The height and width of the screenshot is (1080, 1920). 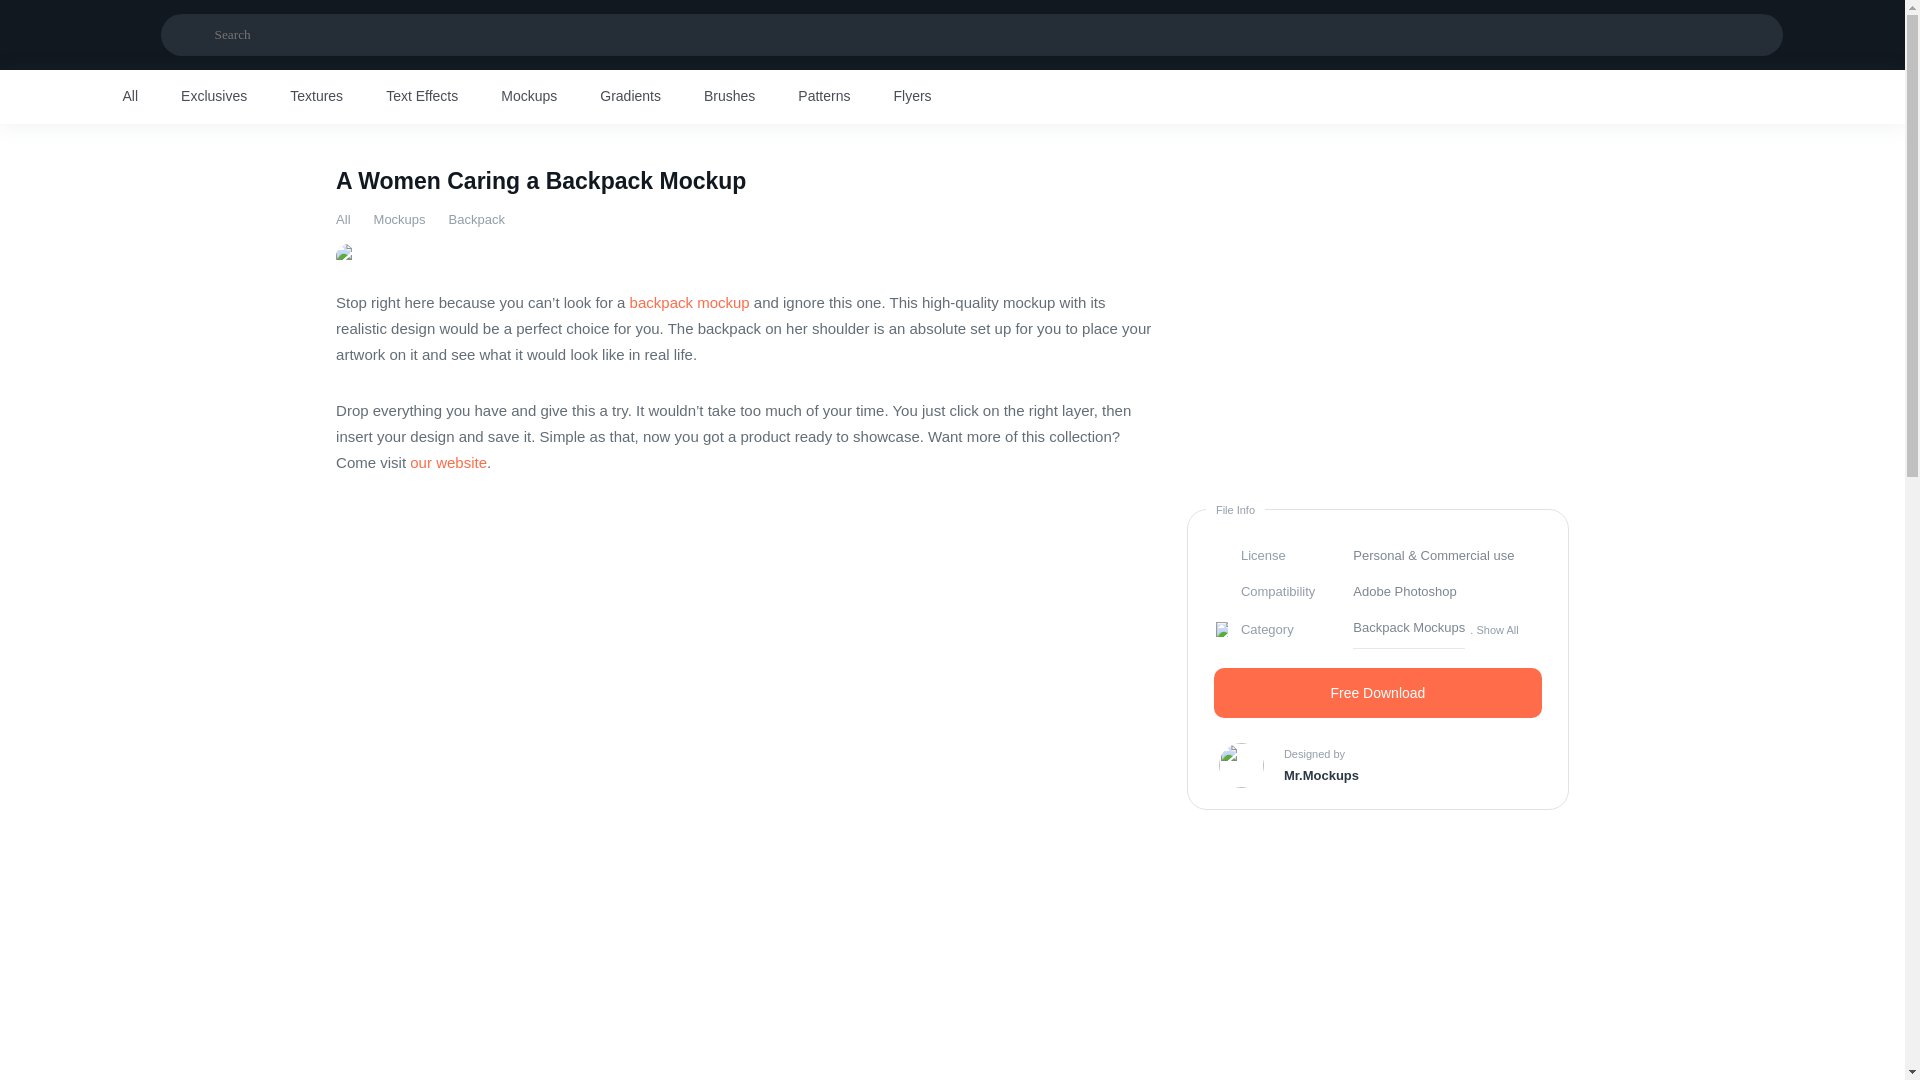 What do you see at coordinates (1494, 629) in the screenshot?
I see `. Show All` at bounding box center [1494, 629].